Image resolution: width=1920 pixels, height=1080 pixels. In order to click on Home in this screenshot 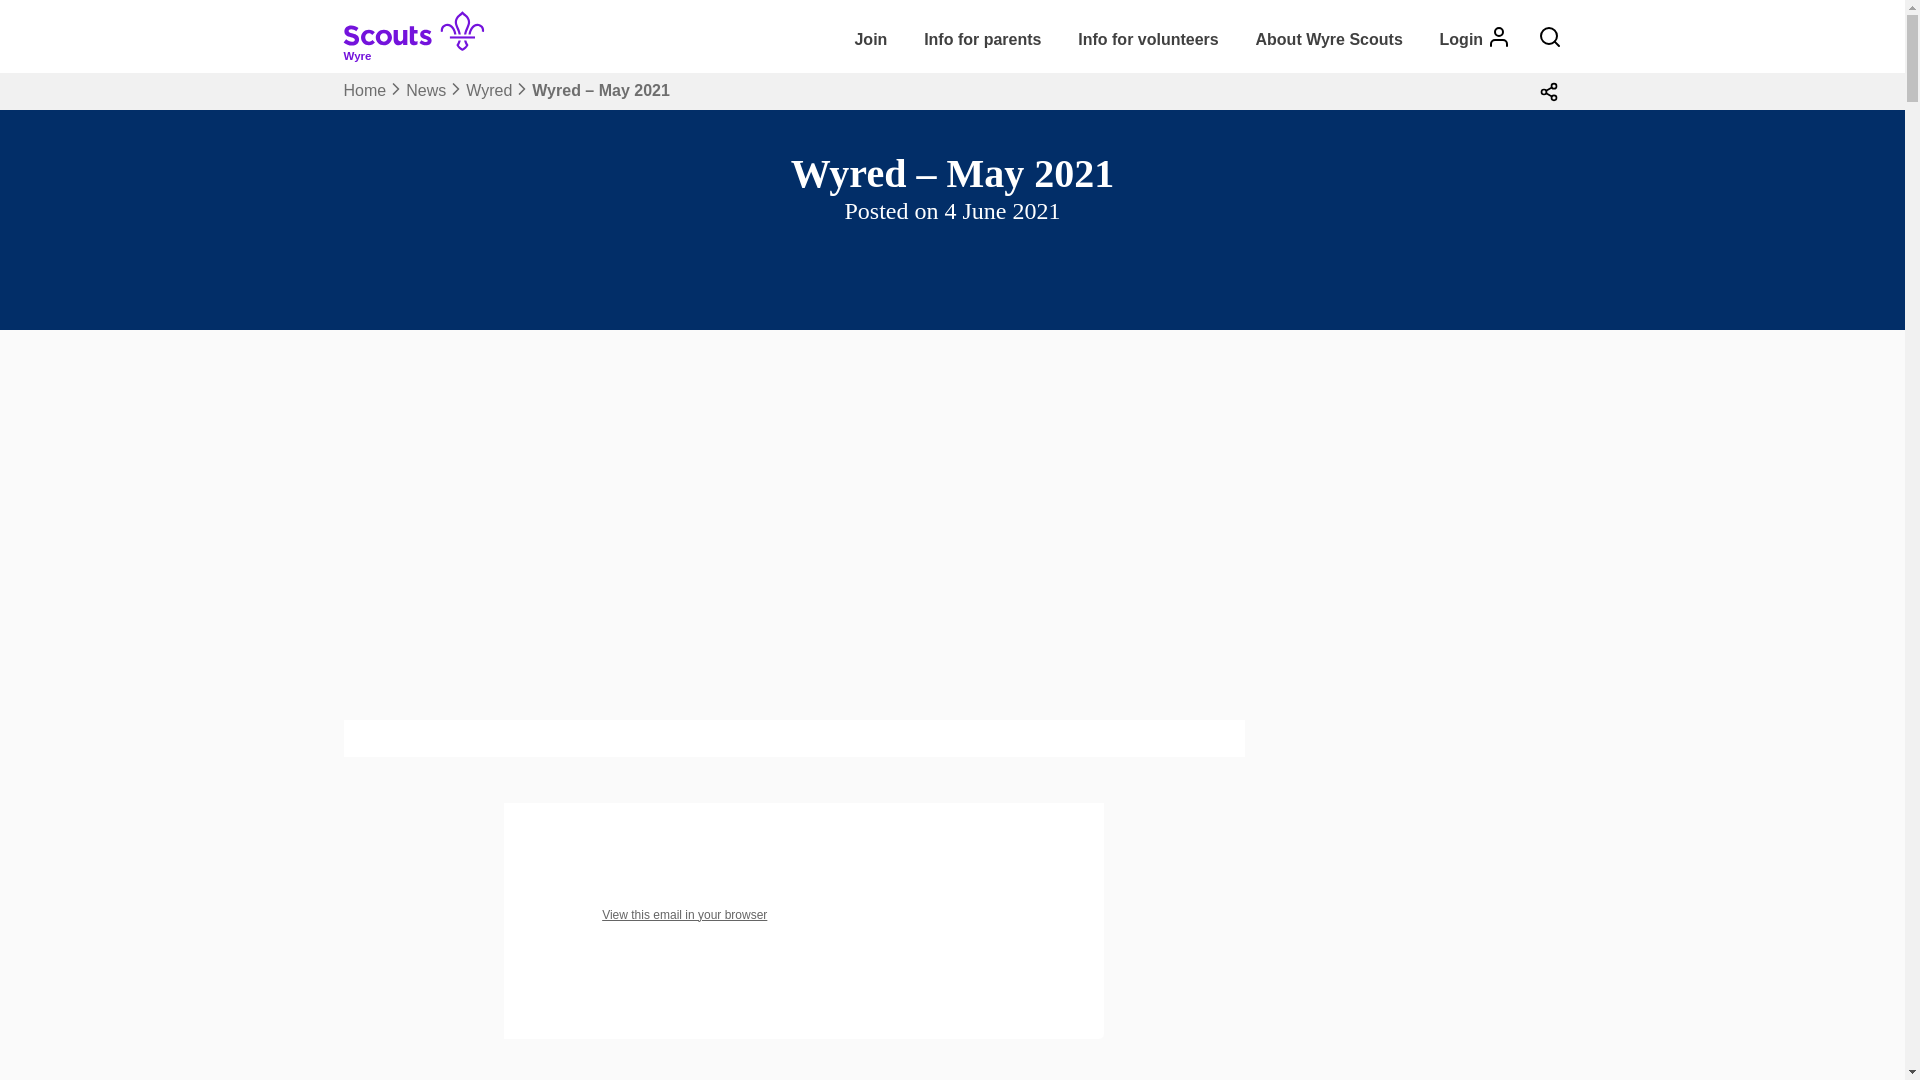, I will do `click(365, 90)`.